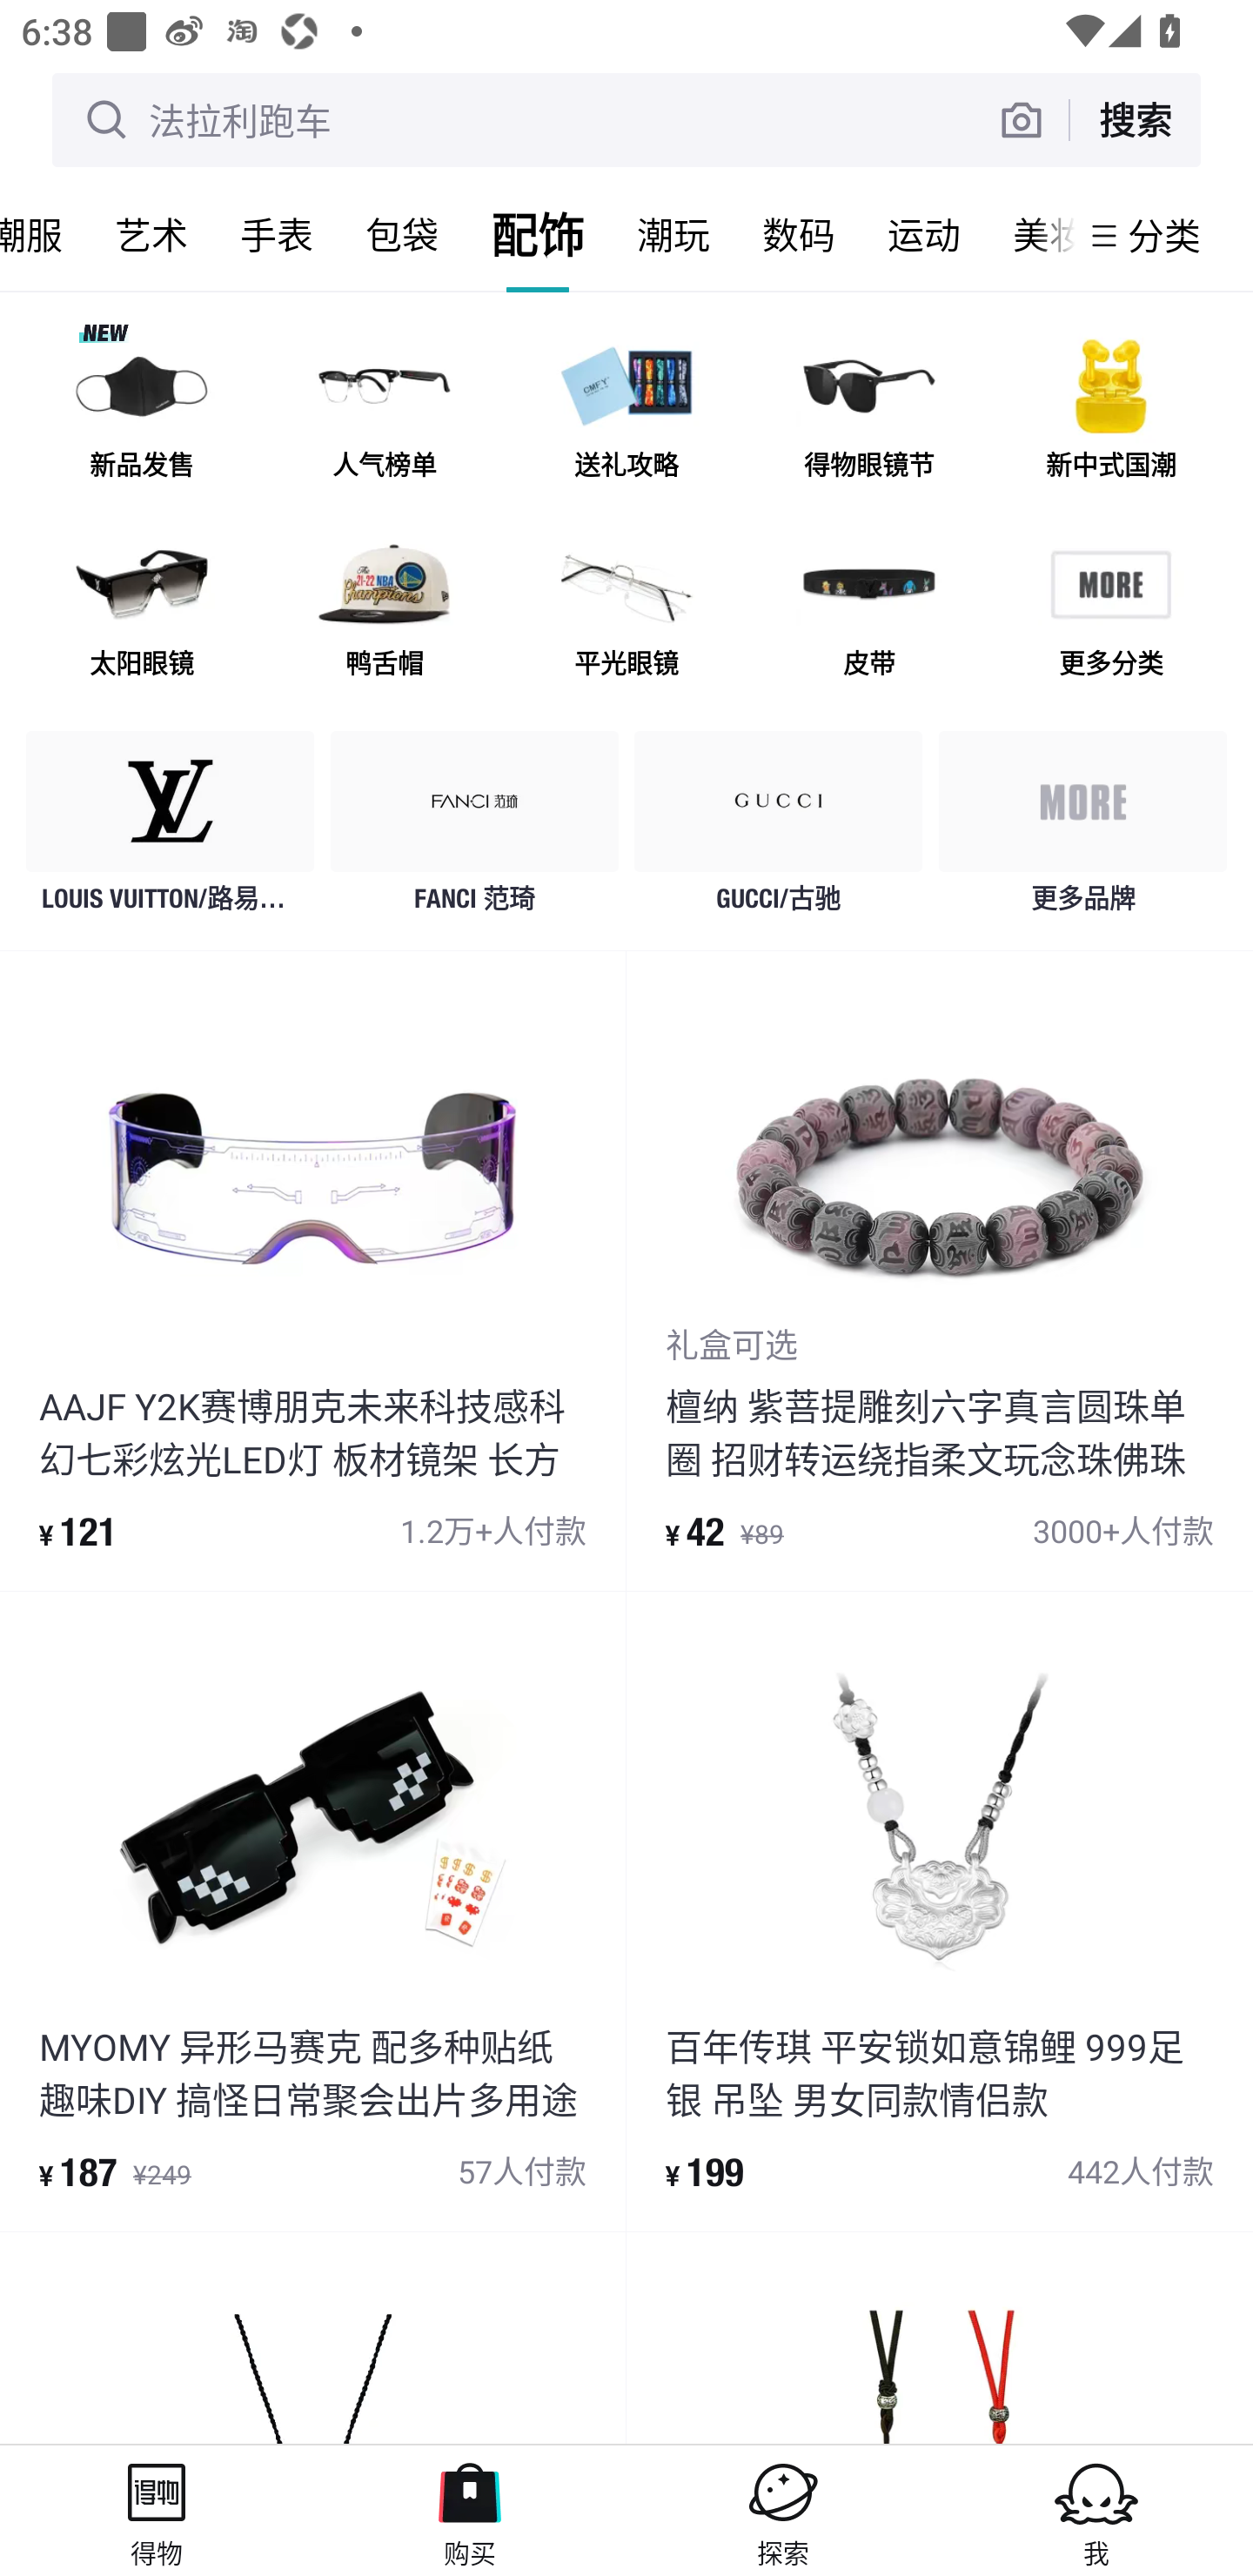 This screenshot has width=1253, height=2576. Describe the element at coordinates (475, 830) in the screenshot. I see `FANCI 范琦` at that location.